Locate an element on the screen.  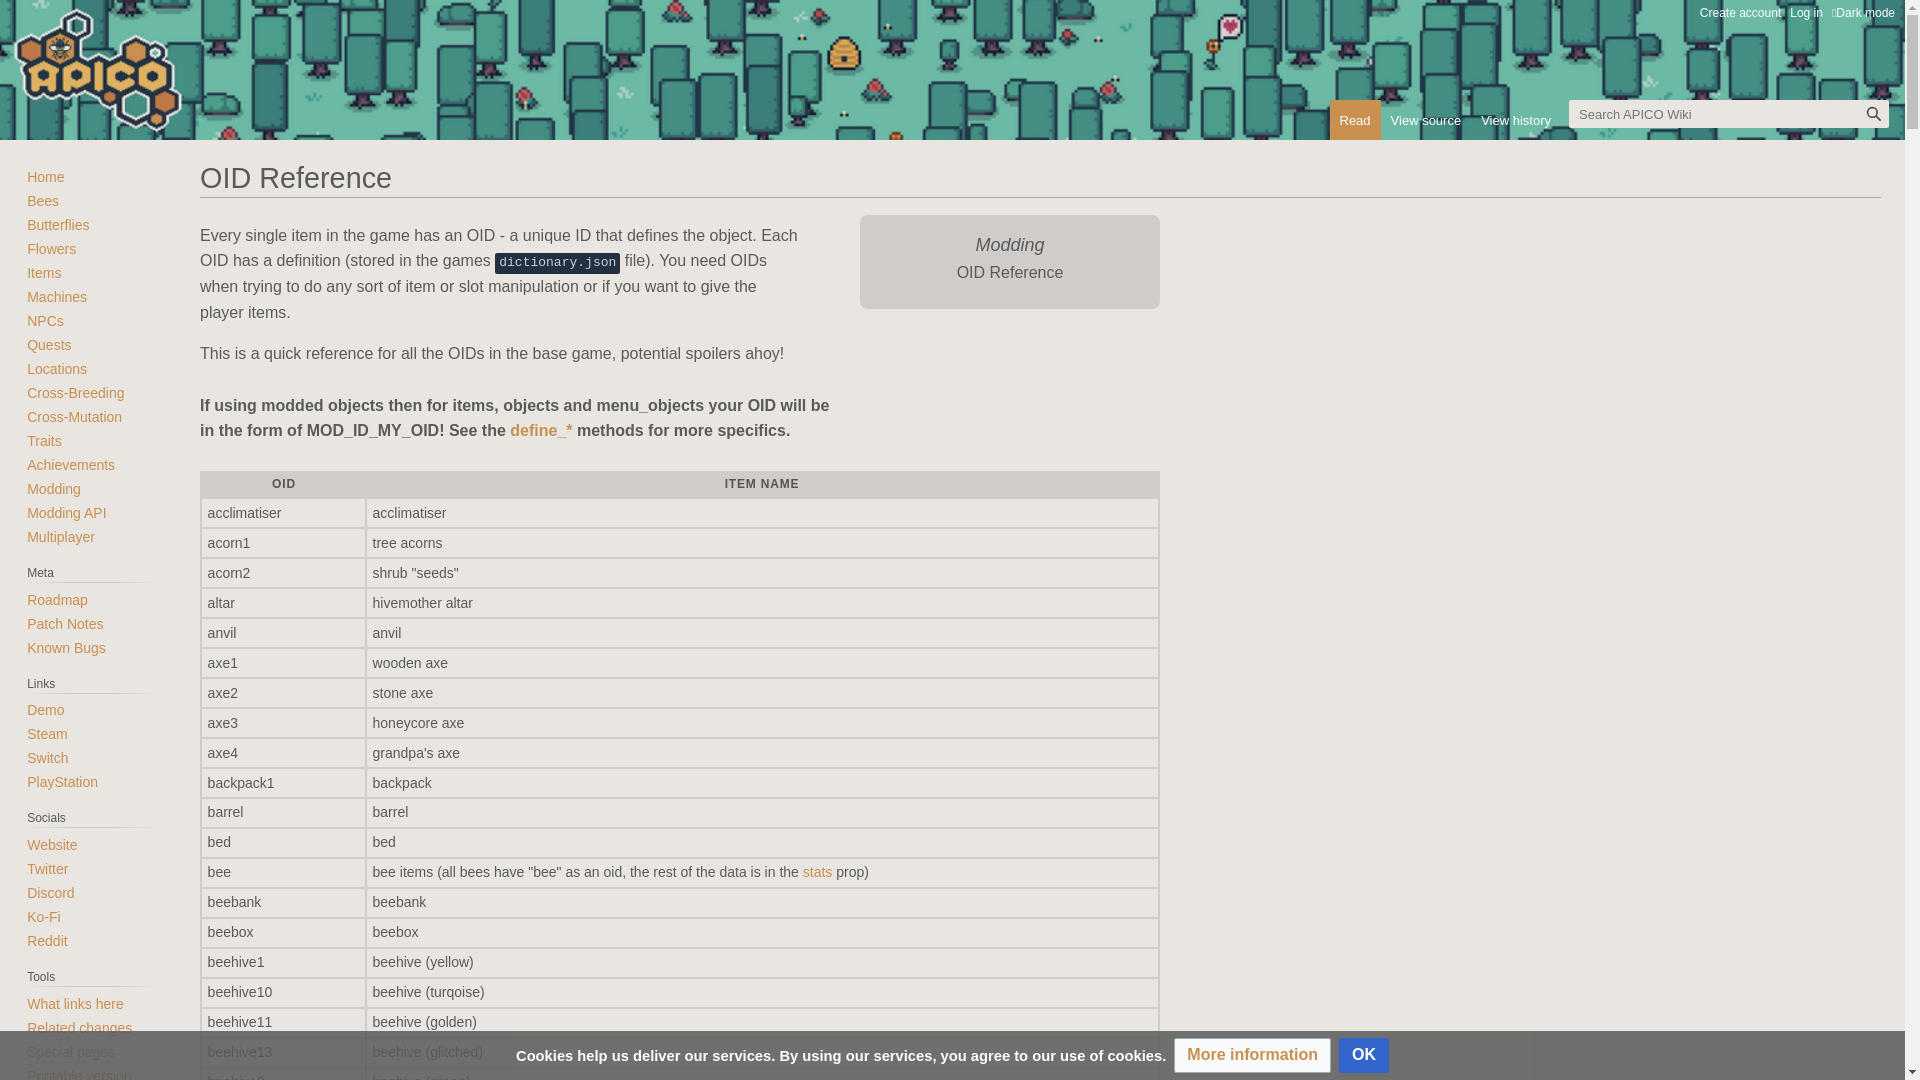
Steam is located at coordinates (47, 734).